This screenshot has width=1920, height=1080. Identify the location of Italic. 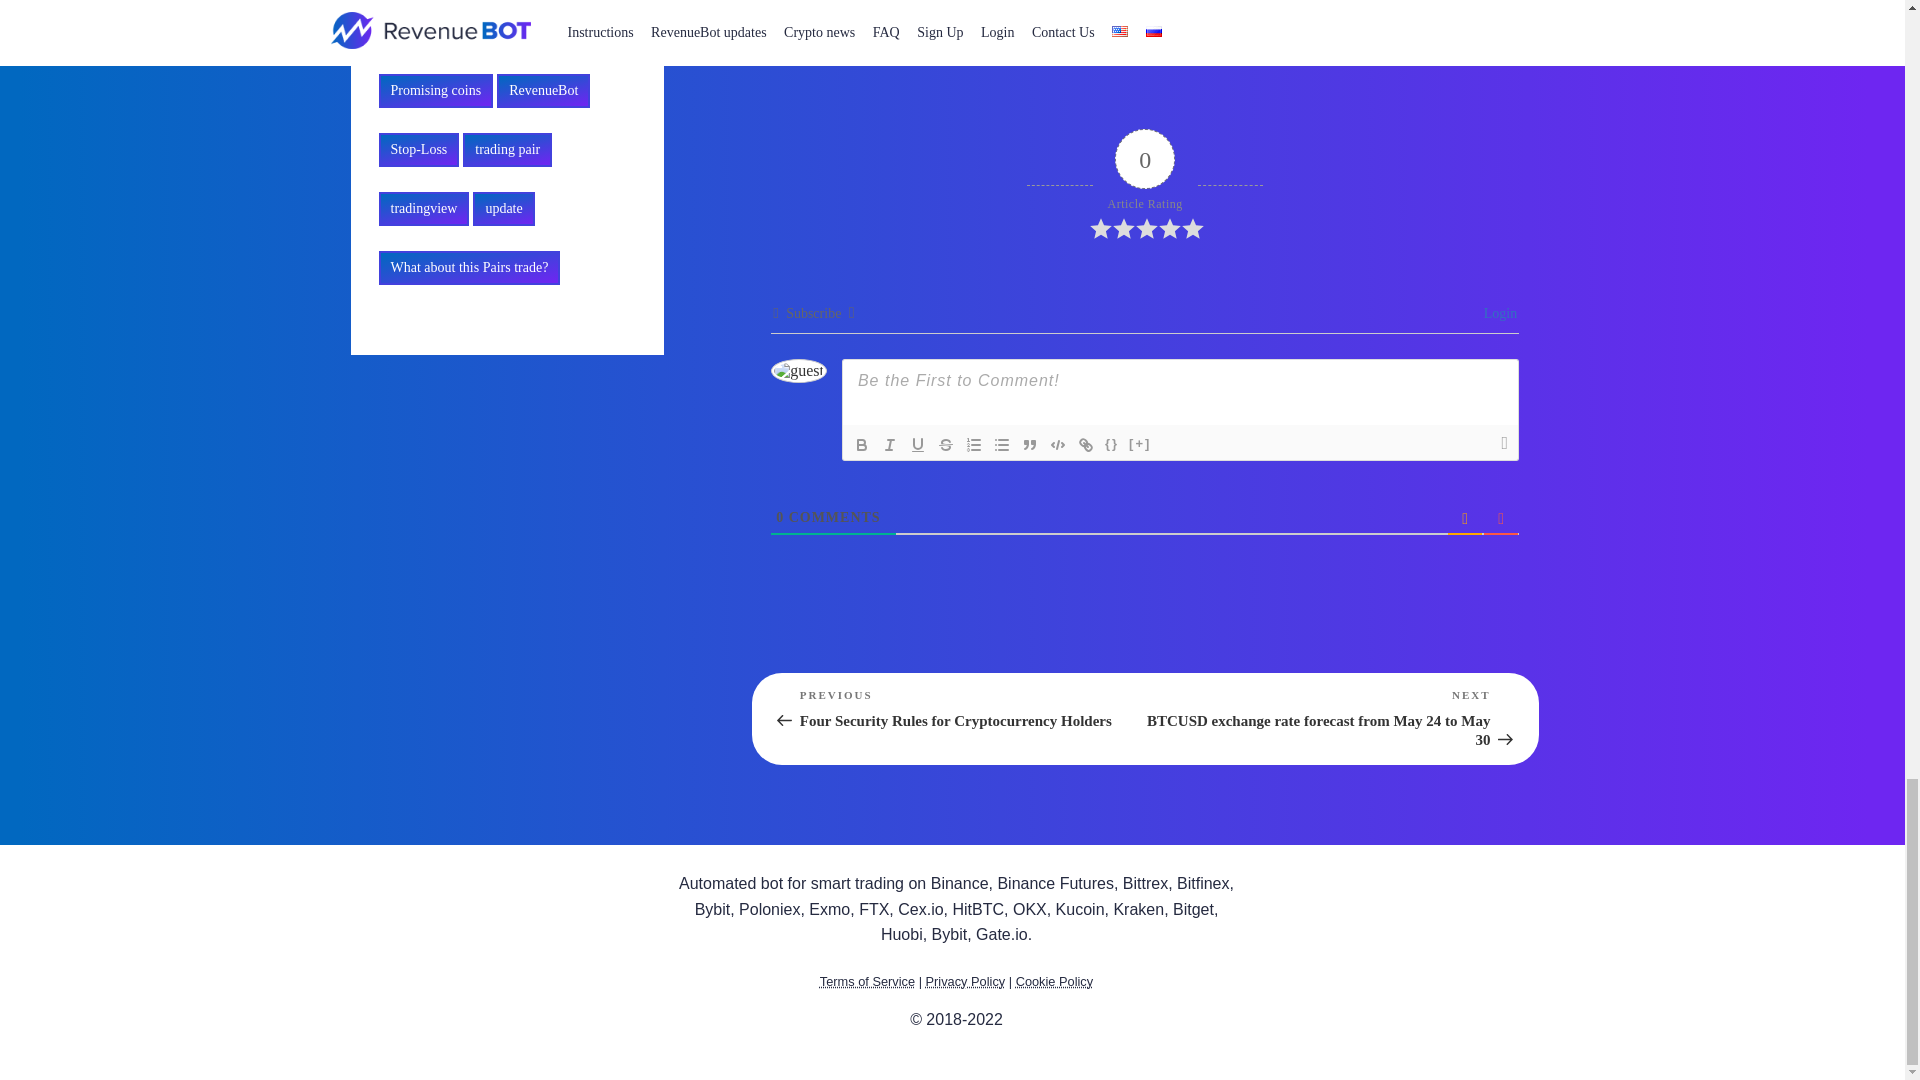
(890, 444).